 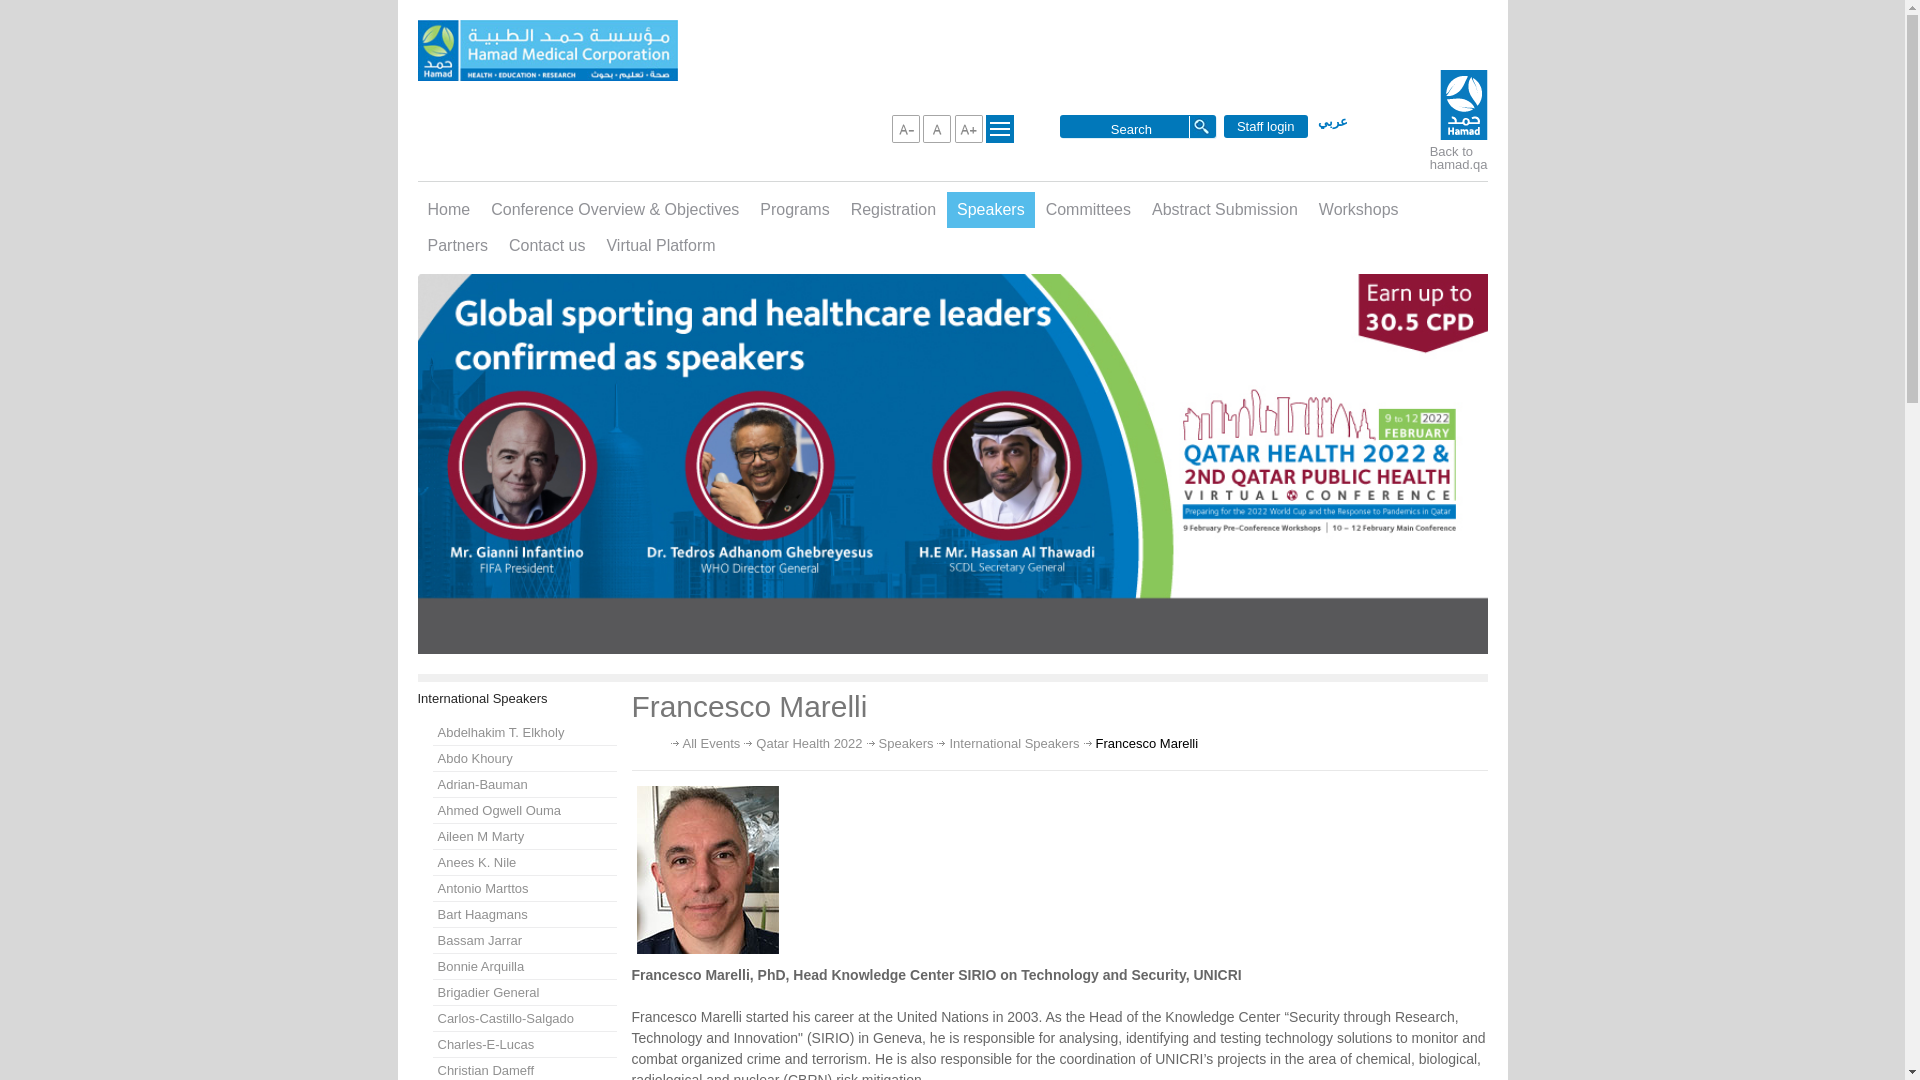 I want to click on Change contrast, so click(x=1000, y=128).